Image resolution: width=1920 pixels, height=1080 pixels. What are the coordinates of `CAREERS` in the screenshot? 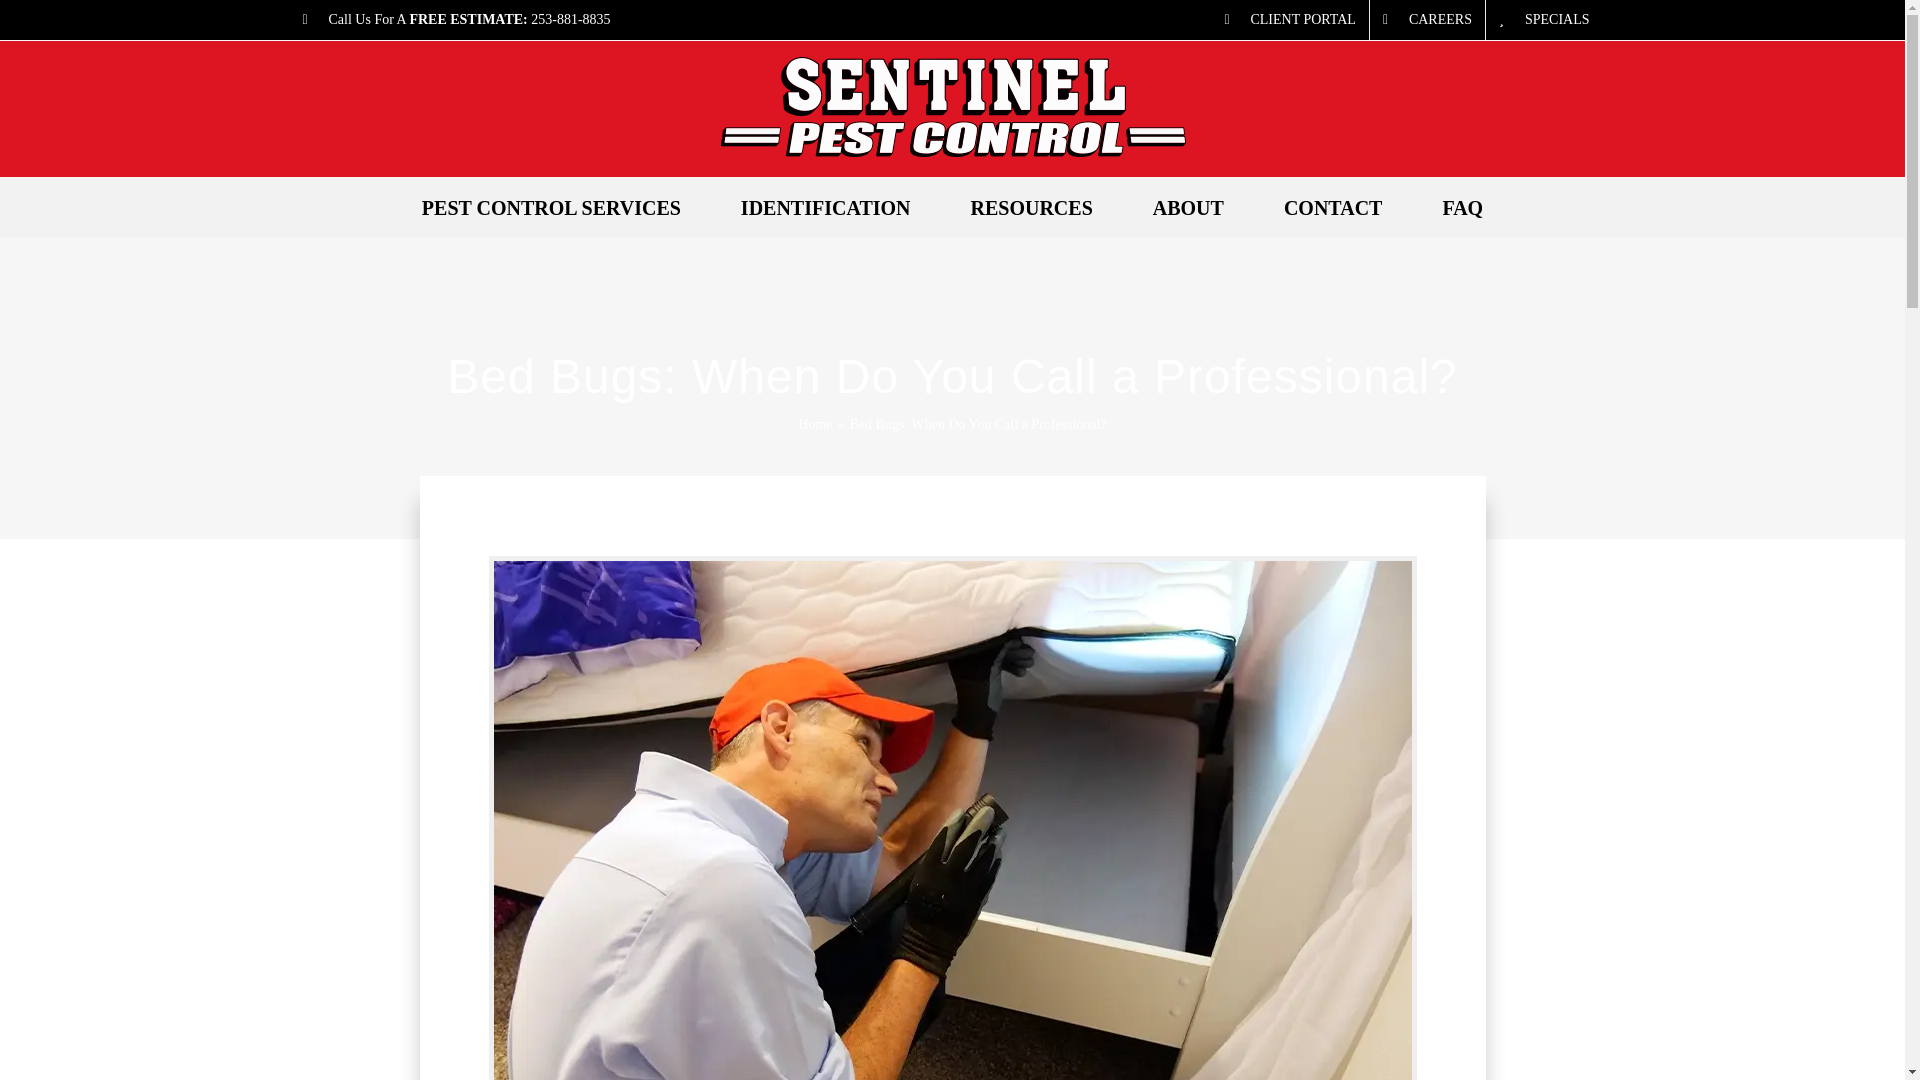 It's located at (1427, 20).